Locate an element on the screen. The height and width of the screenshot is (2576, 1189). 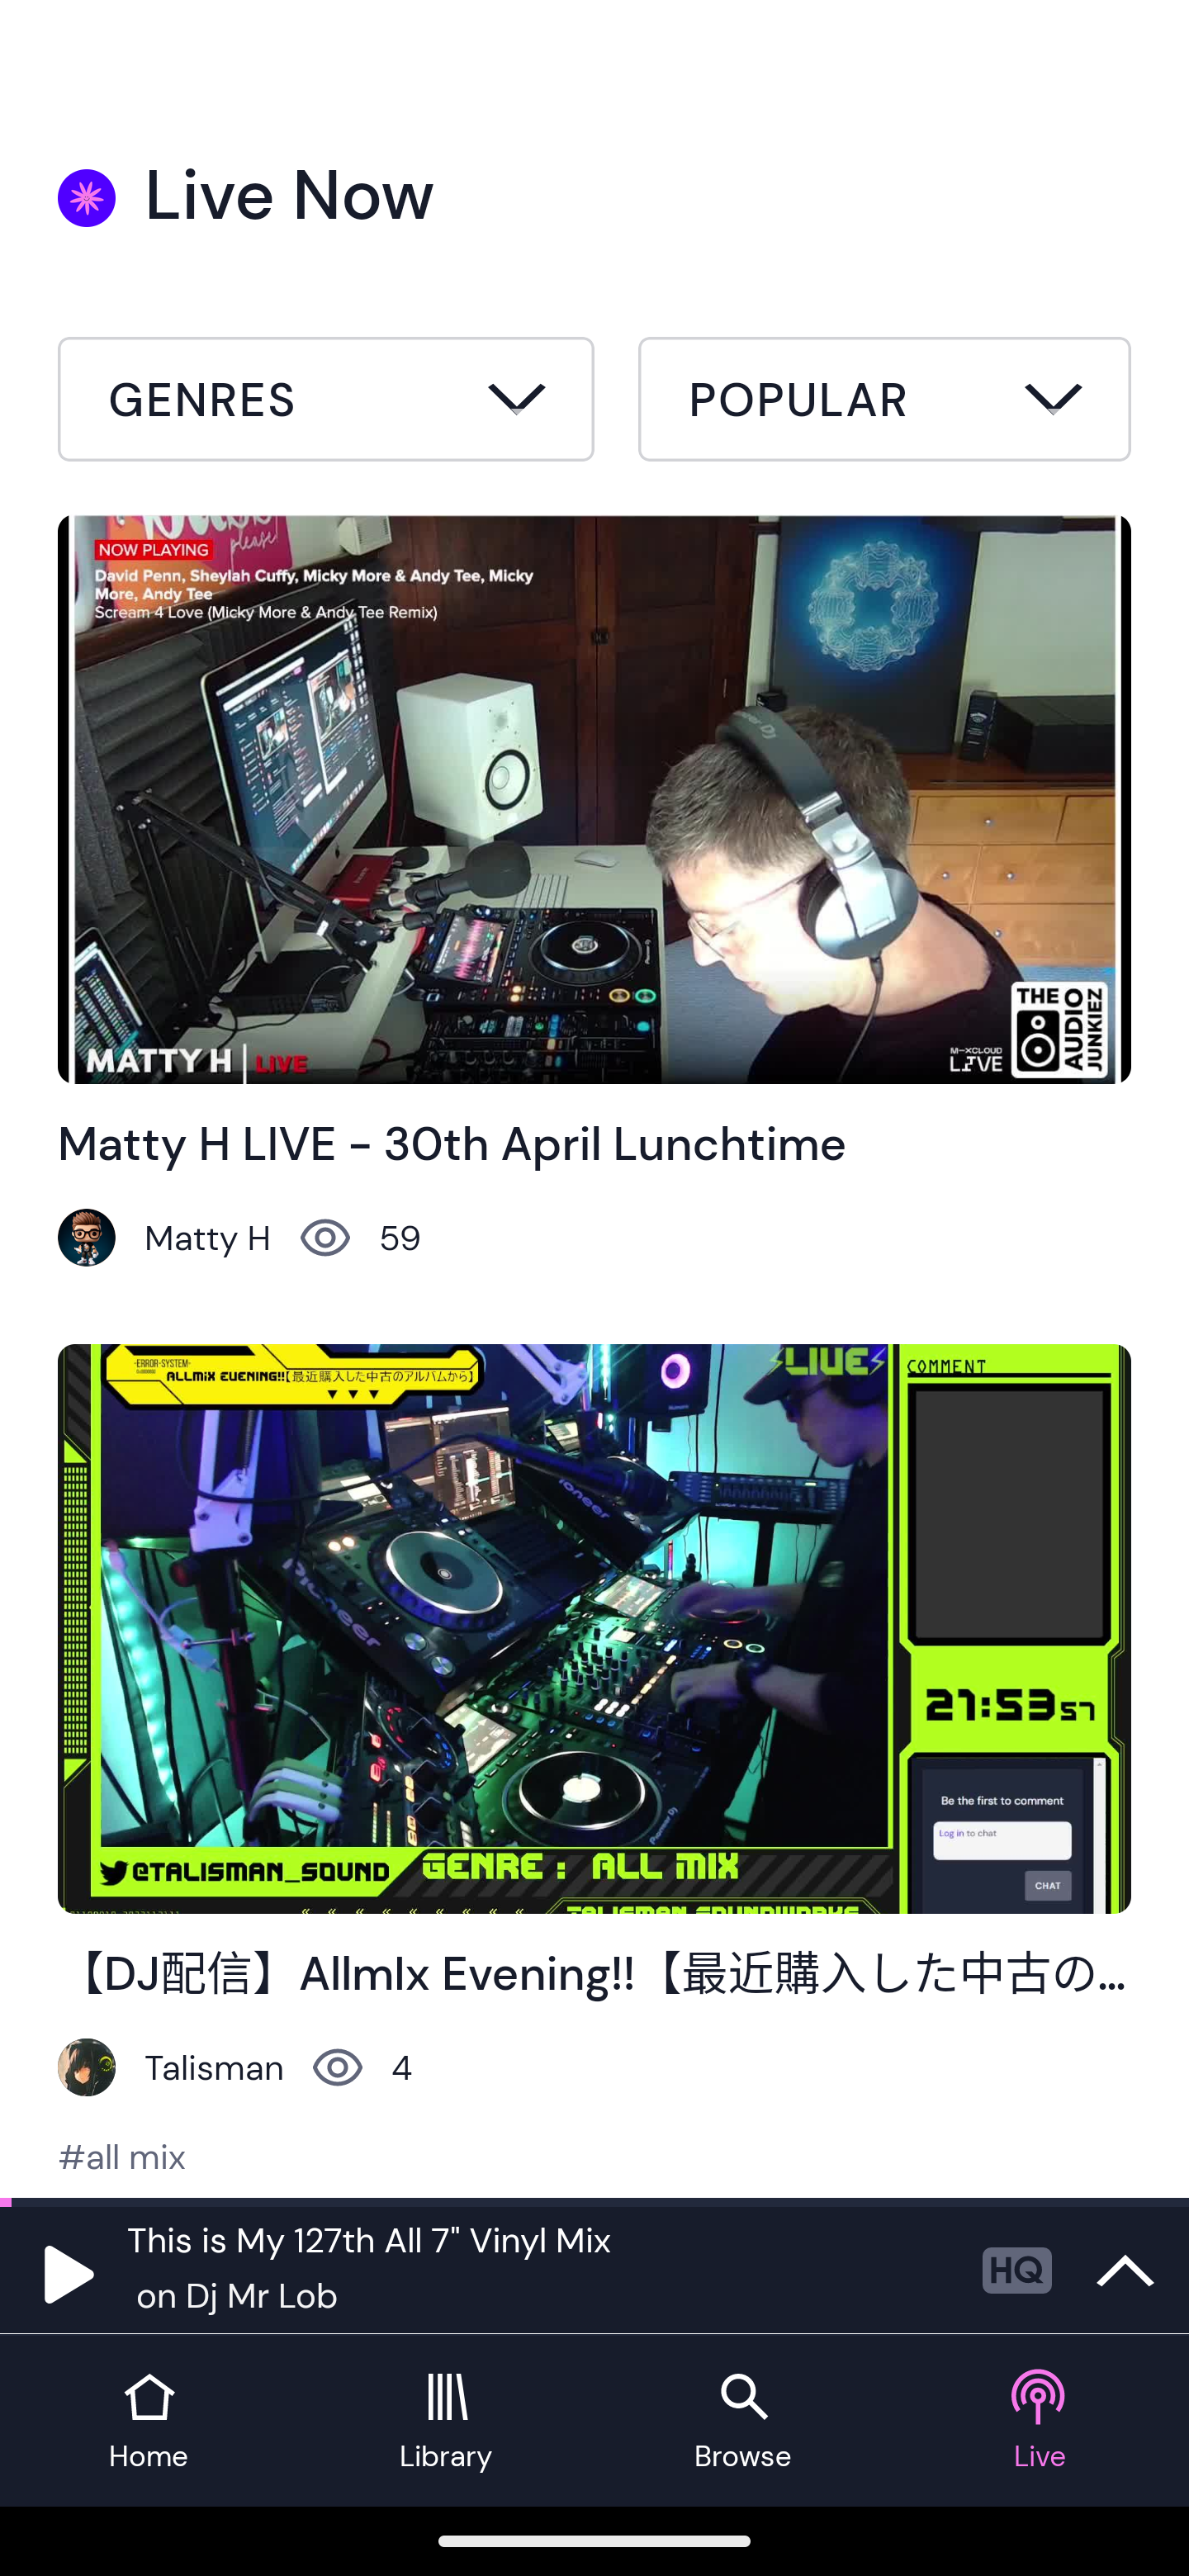
Browse tab Browse is located at coordinates (743, 2421).